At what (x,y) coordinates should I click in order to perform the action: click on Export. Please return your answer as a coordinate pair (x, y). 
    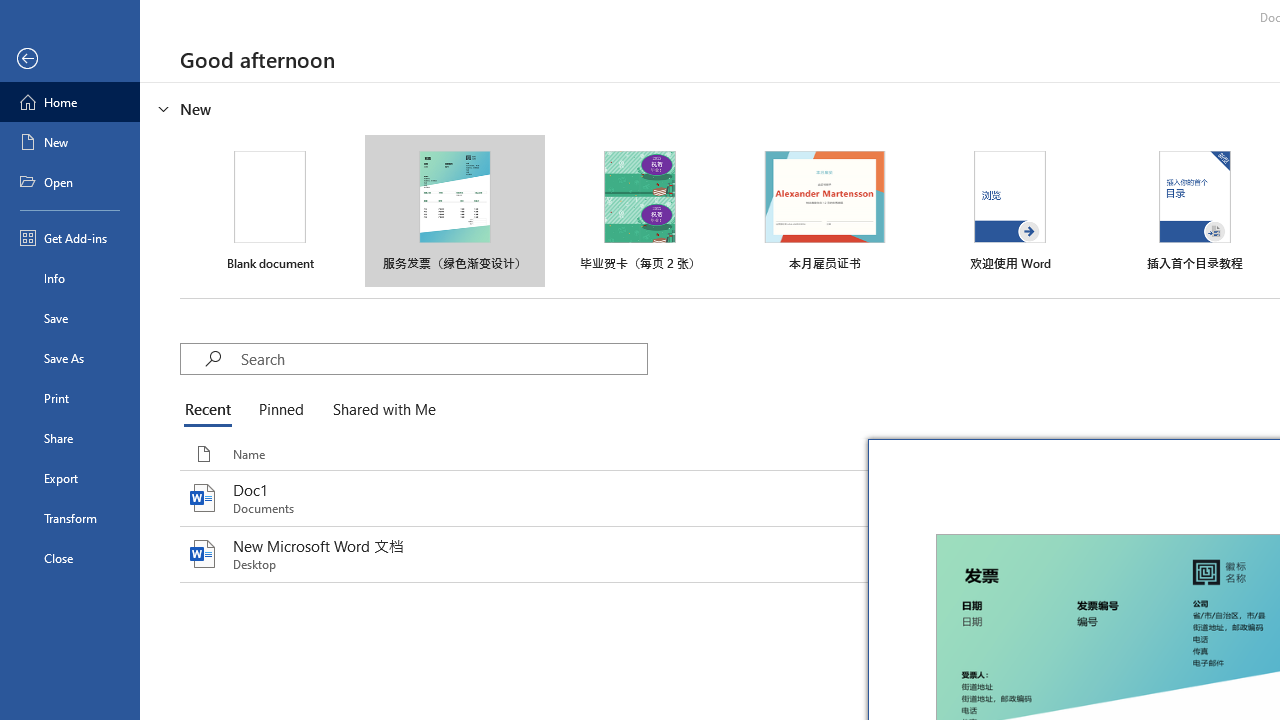
    Looking at the image, I should click on (70, 478).